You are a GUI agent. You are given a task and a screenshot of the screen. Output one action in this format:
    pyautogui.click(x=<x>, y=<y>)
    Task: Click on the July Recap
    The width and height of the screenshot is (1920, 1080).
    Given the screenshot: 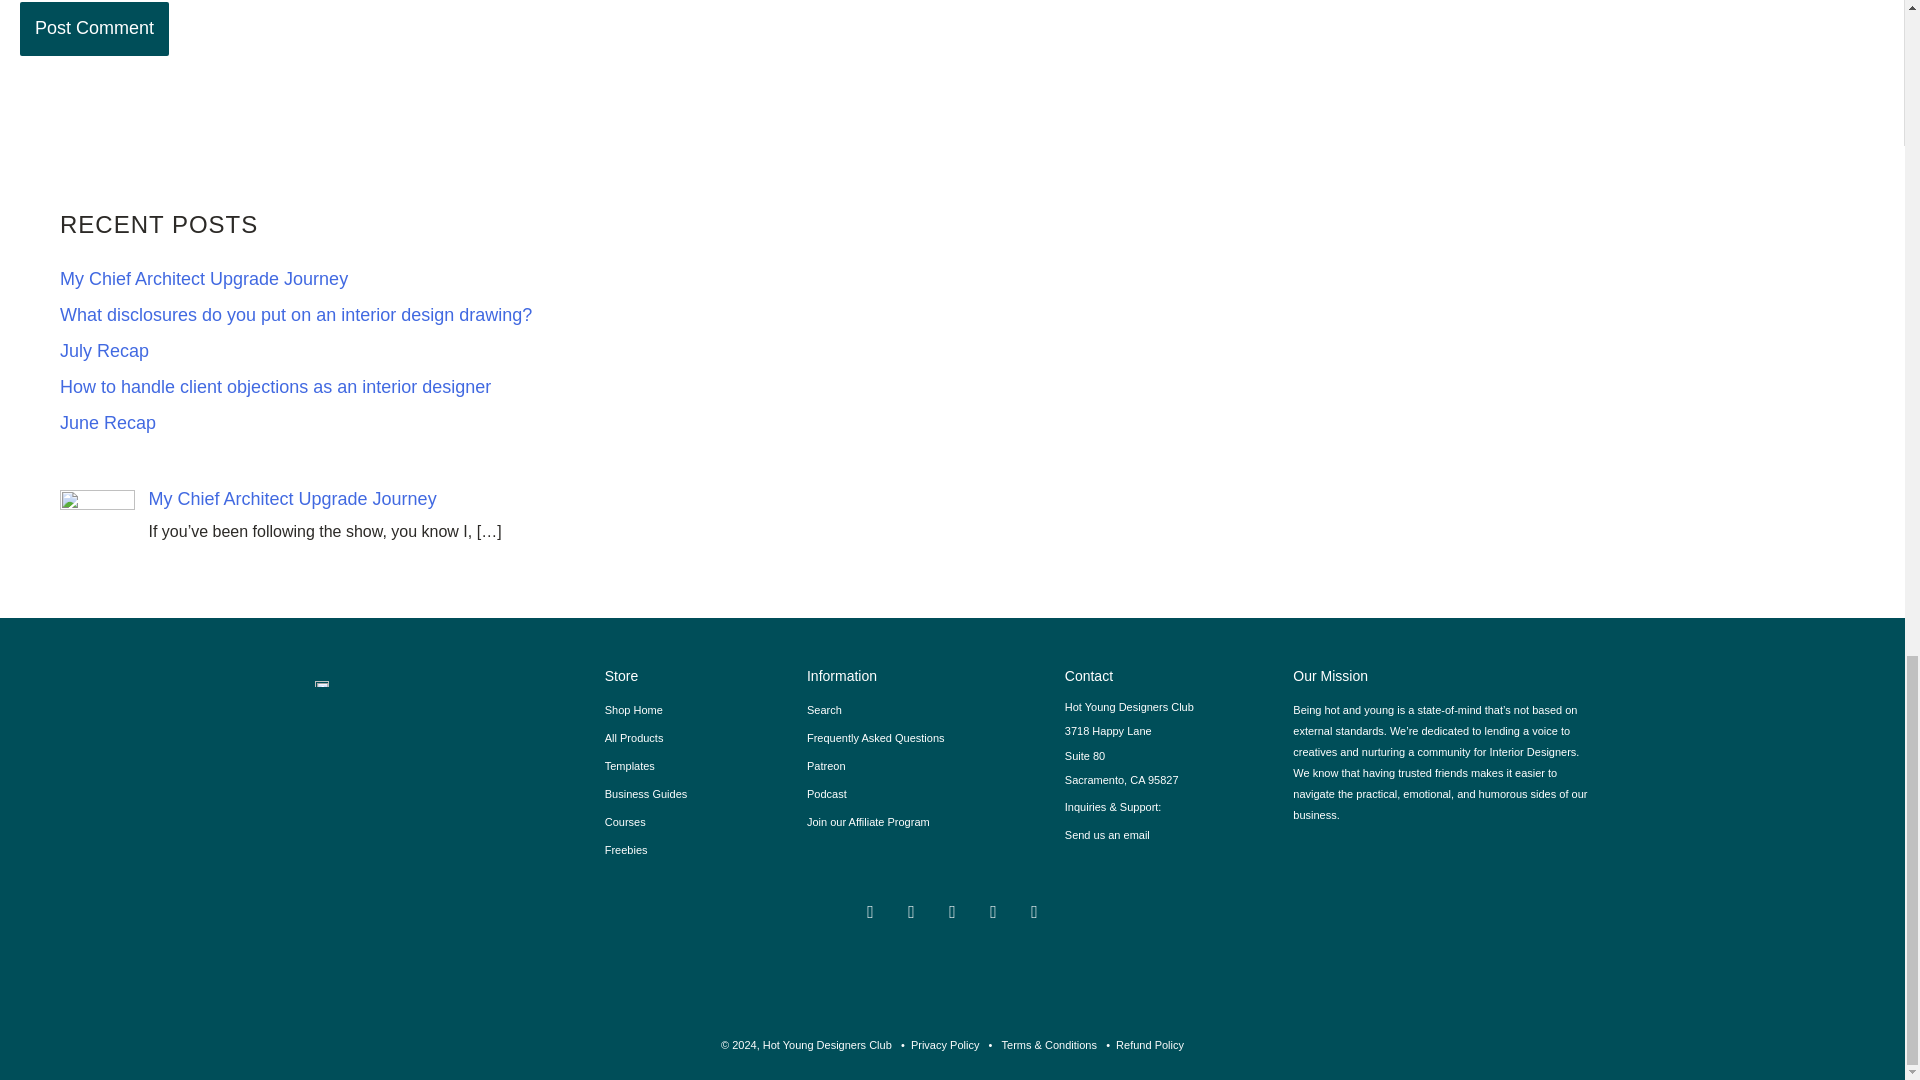 What is the action you would take?
    pyautogui.click(x=104, y=350)
    